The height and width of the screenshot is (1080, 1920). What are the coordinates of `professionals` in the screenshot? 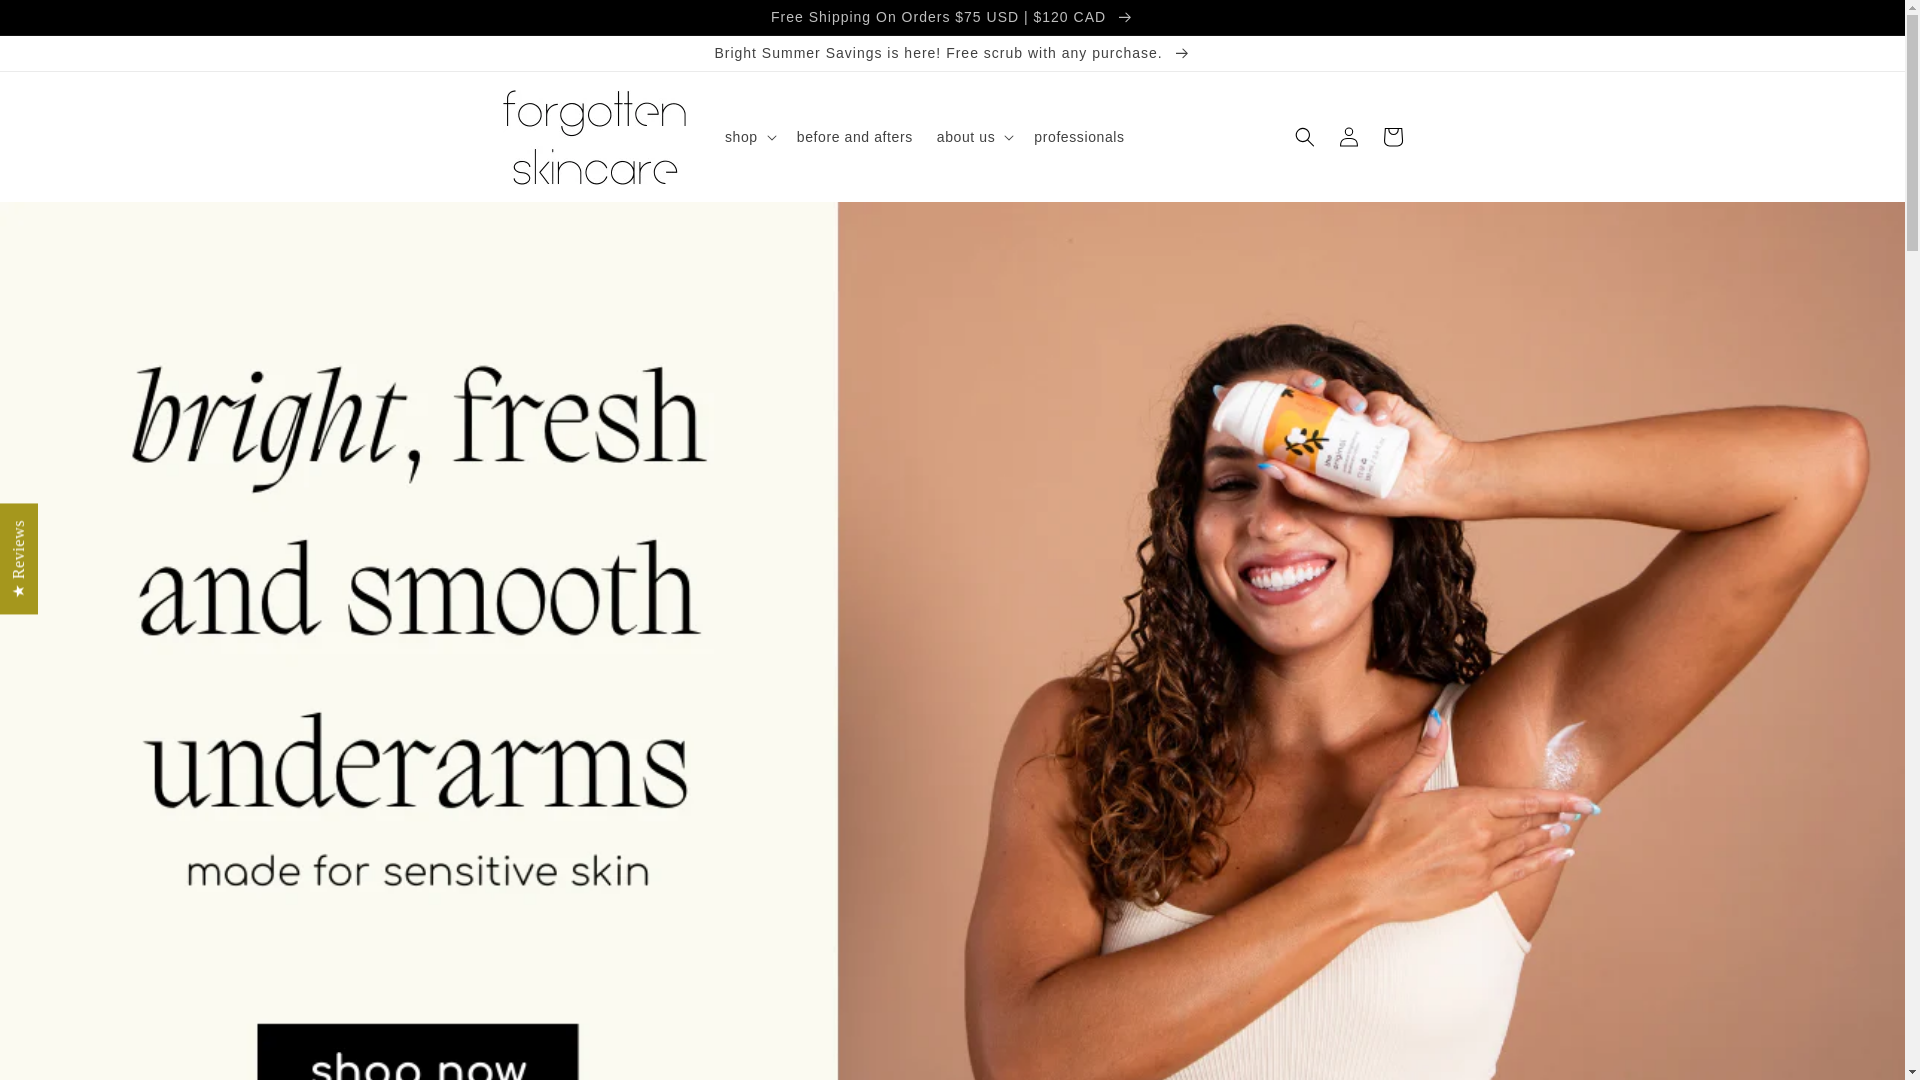 It's located at (1078, 136).